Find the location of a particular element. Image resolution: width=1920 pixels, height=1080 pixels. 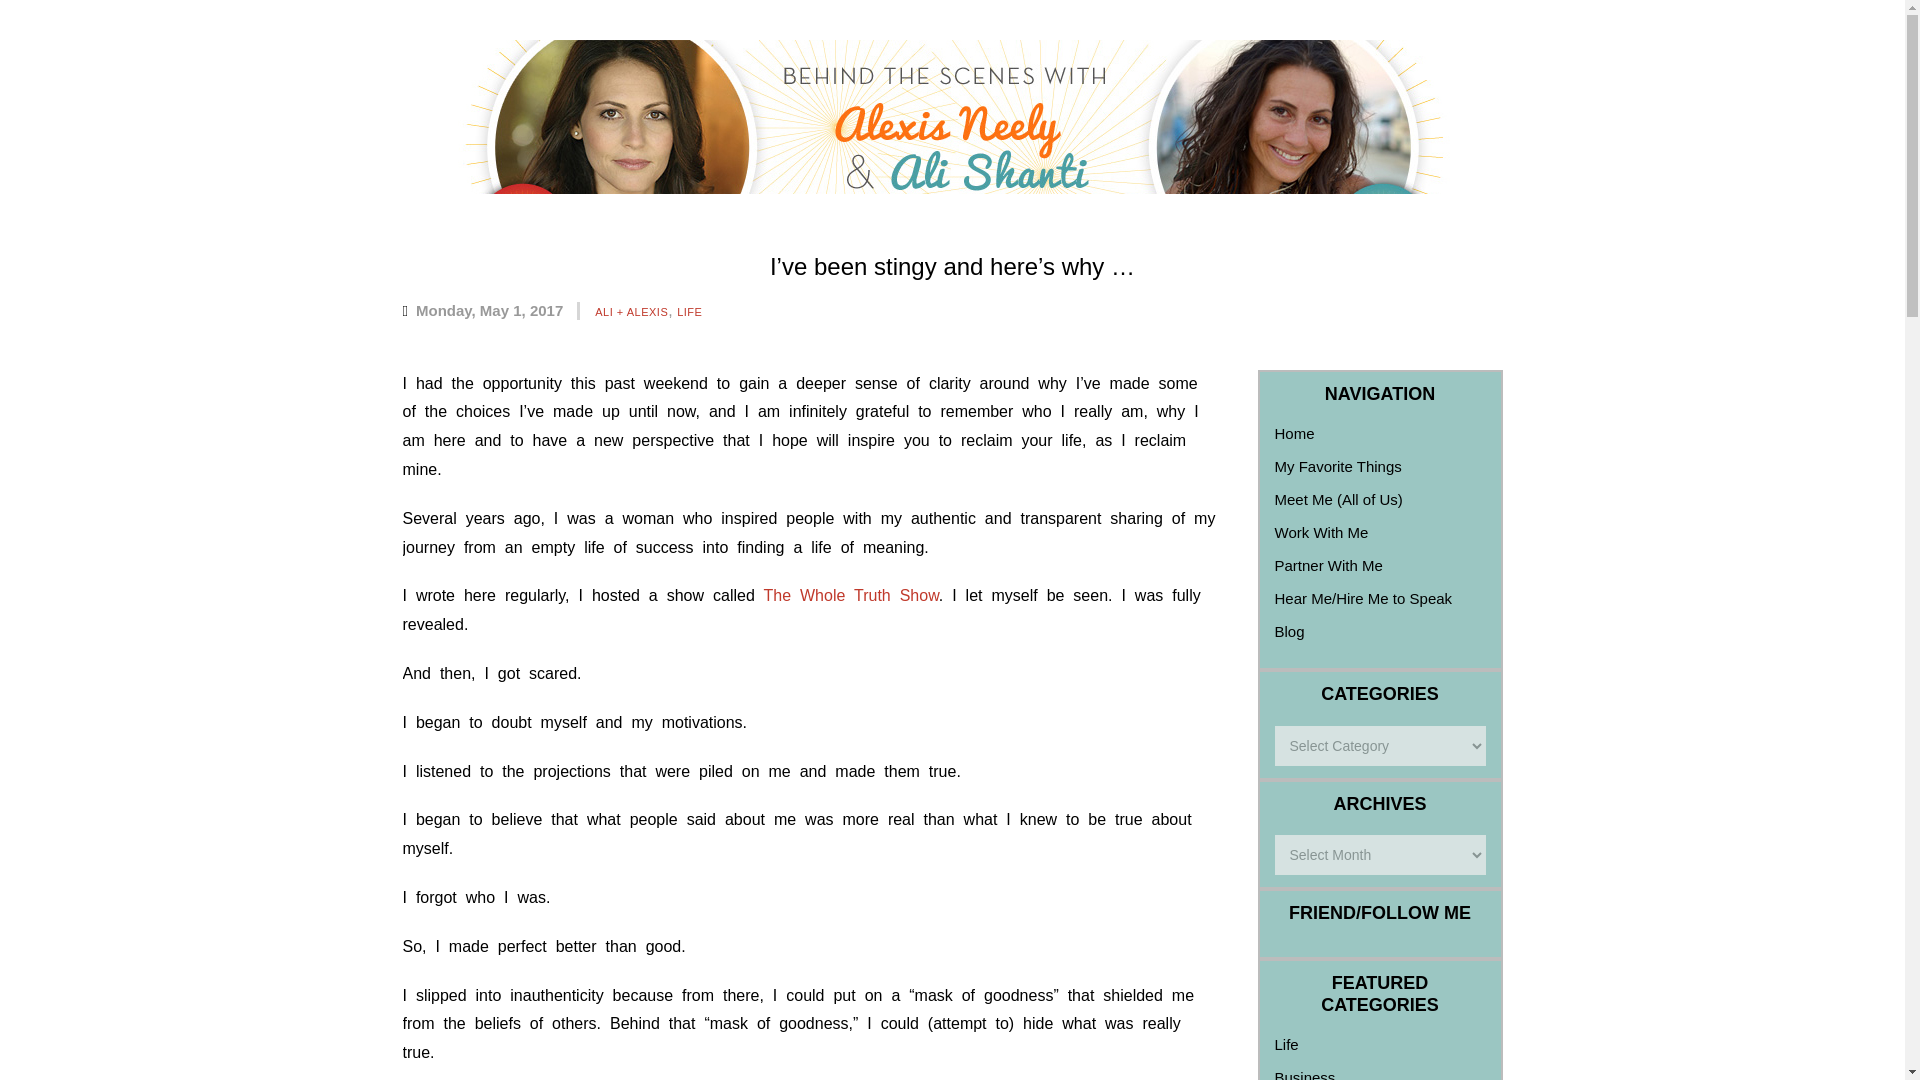

The Whole Truth Show is located at coordinates (850, 595).